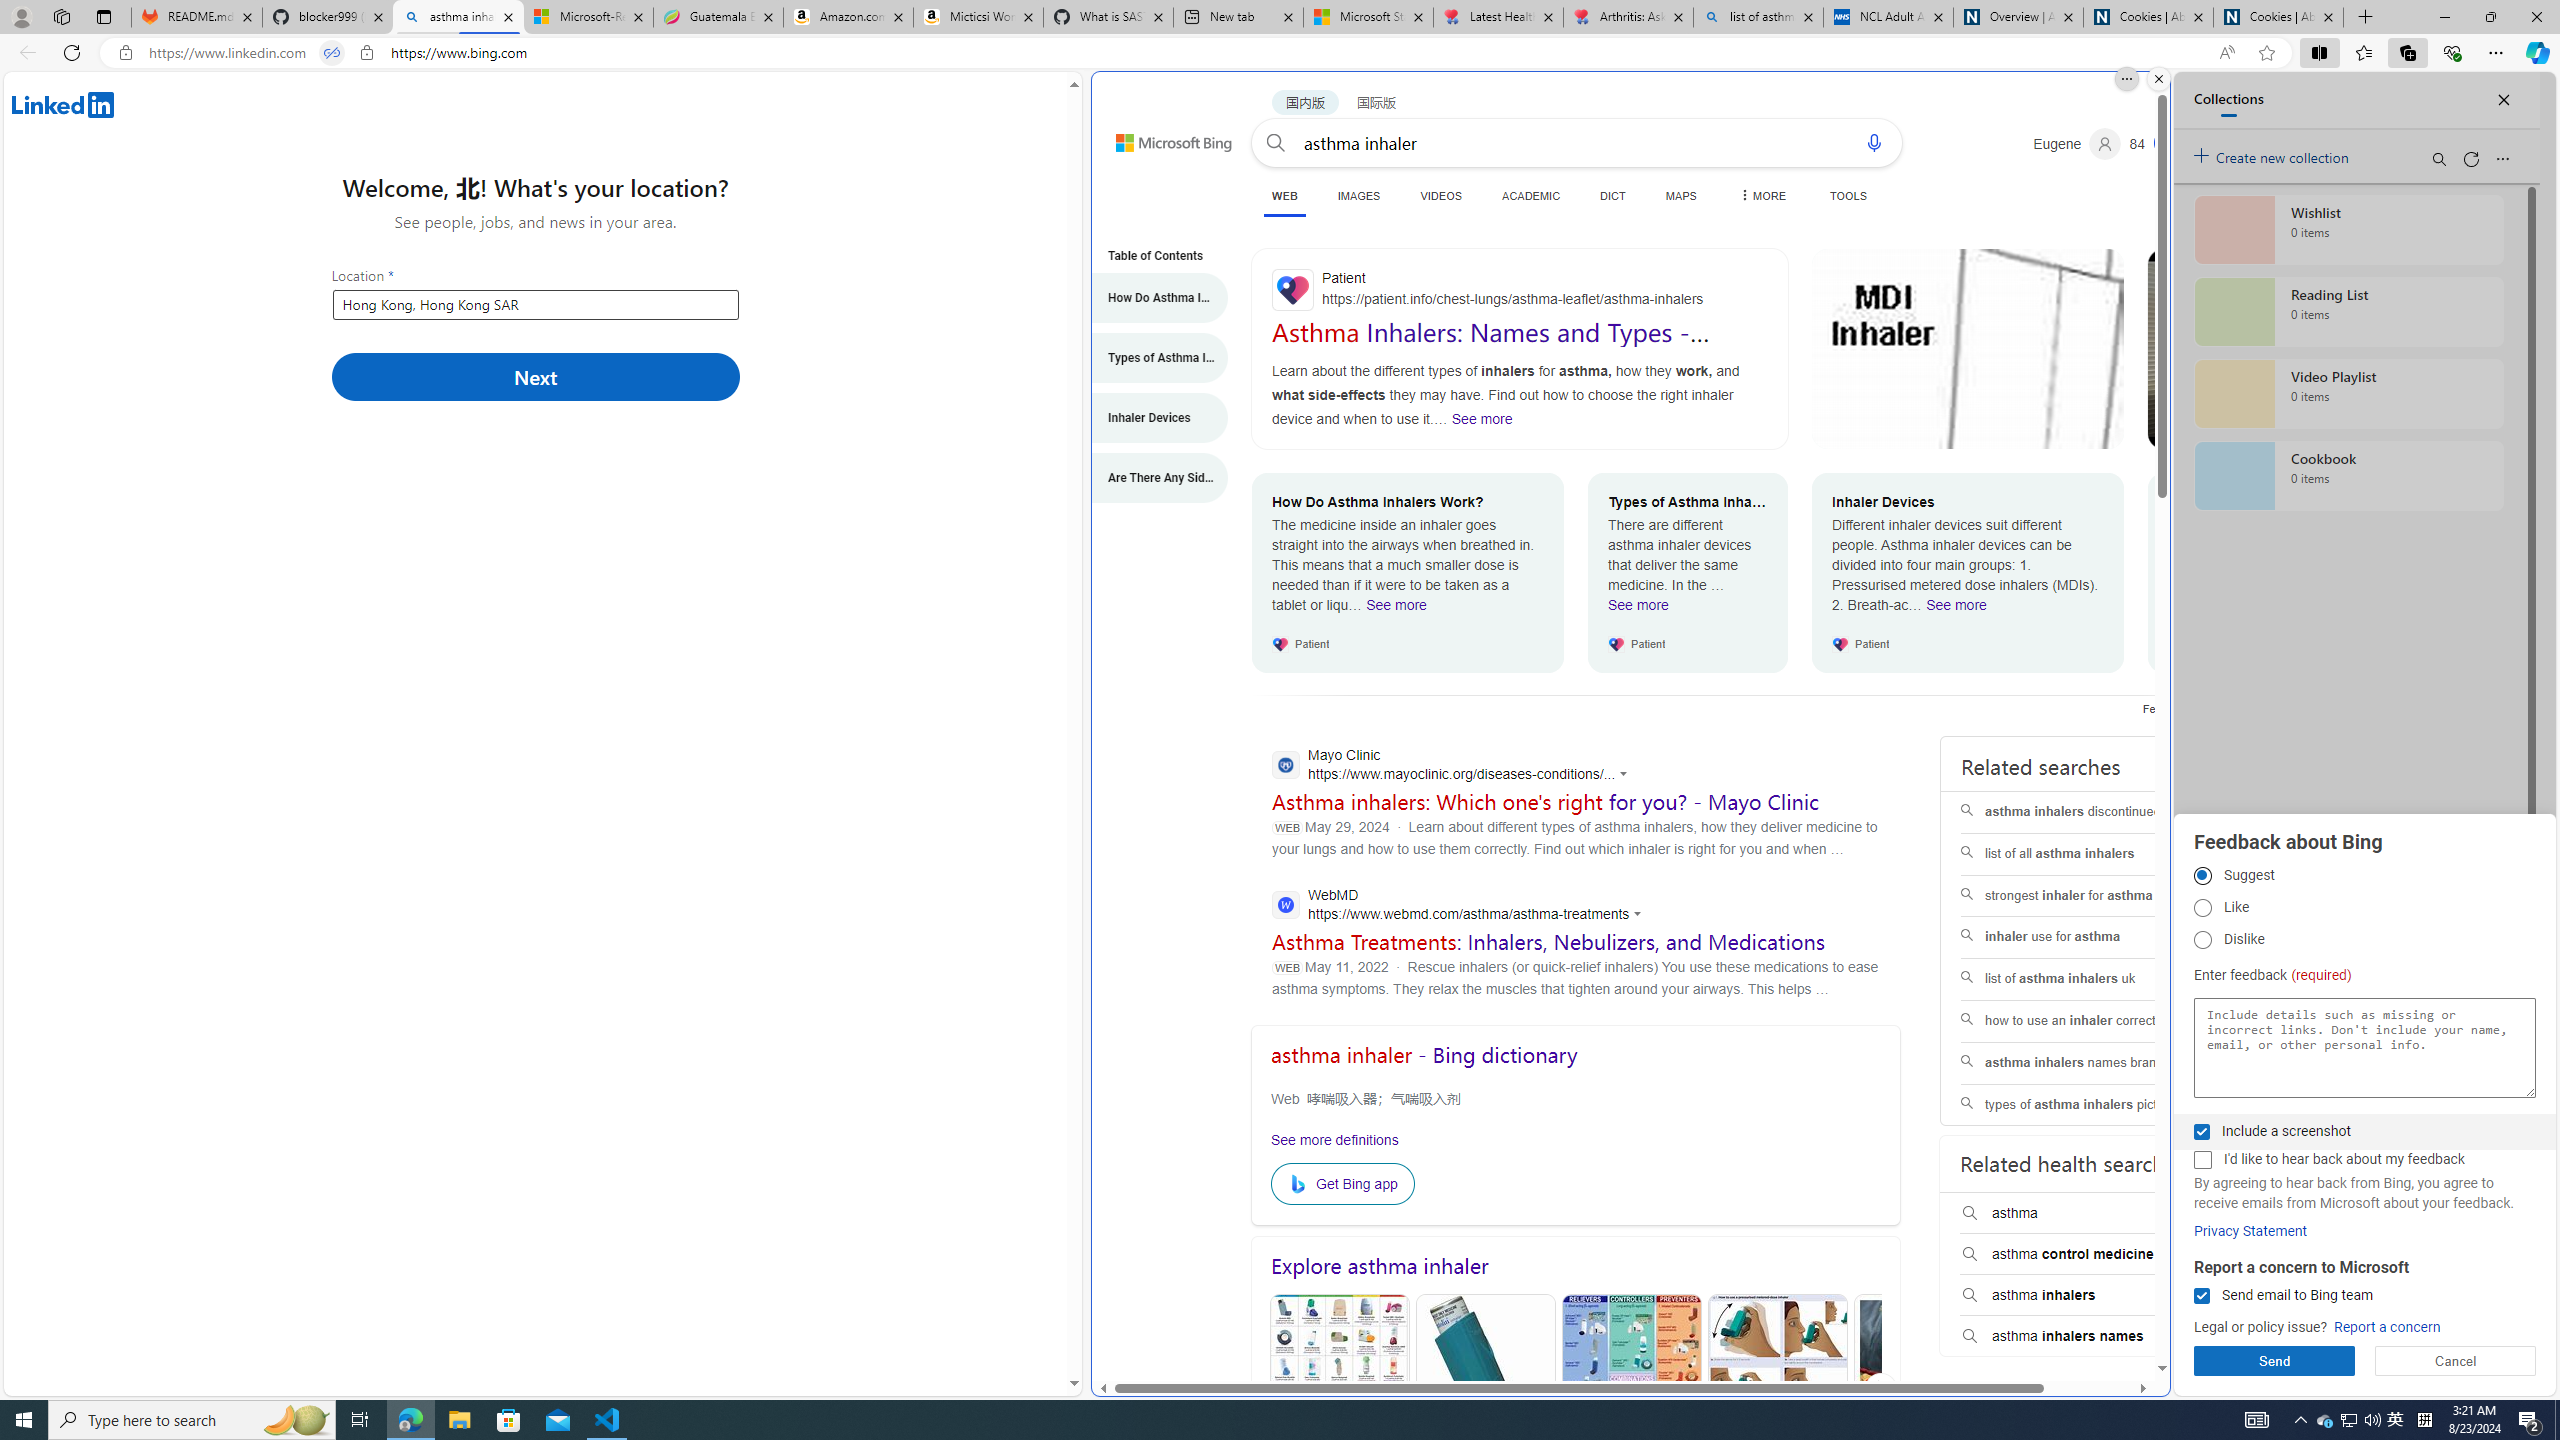 The image size is (2560, 1440). What do you see at coordinates (2087, 1435) in the screenshot?
I see `Class: spl_logobg` at bounding box center [2087, 1435].